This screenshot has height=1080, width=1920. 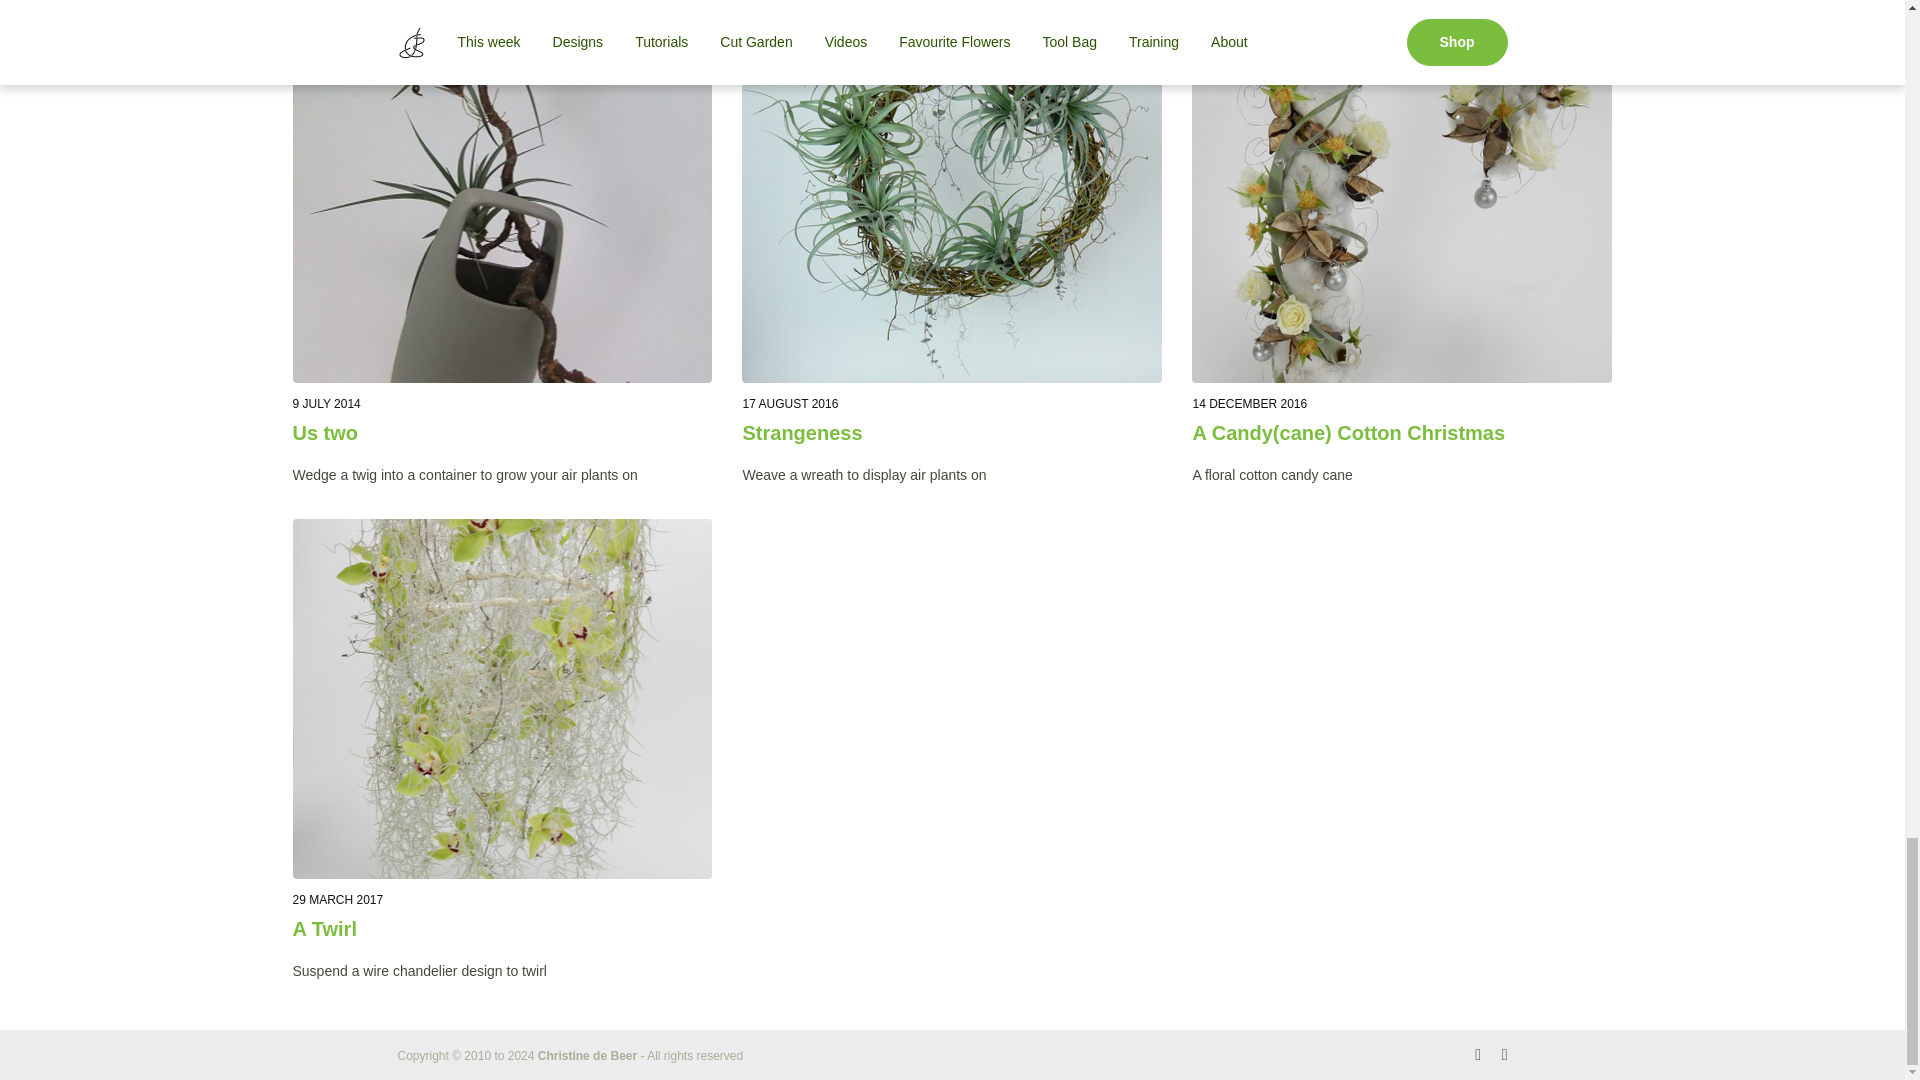 What do you see at coordinates (951, 202) in the screenshot?
I see `Strangeness` at bounding box center [951, 202].